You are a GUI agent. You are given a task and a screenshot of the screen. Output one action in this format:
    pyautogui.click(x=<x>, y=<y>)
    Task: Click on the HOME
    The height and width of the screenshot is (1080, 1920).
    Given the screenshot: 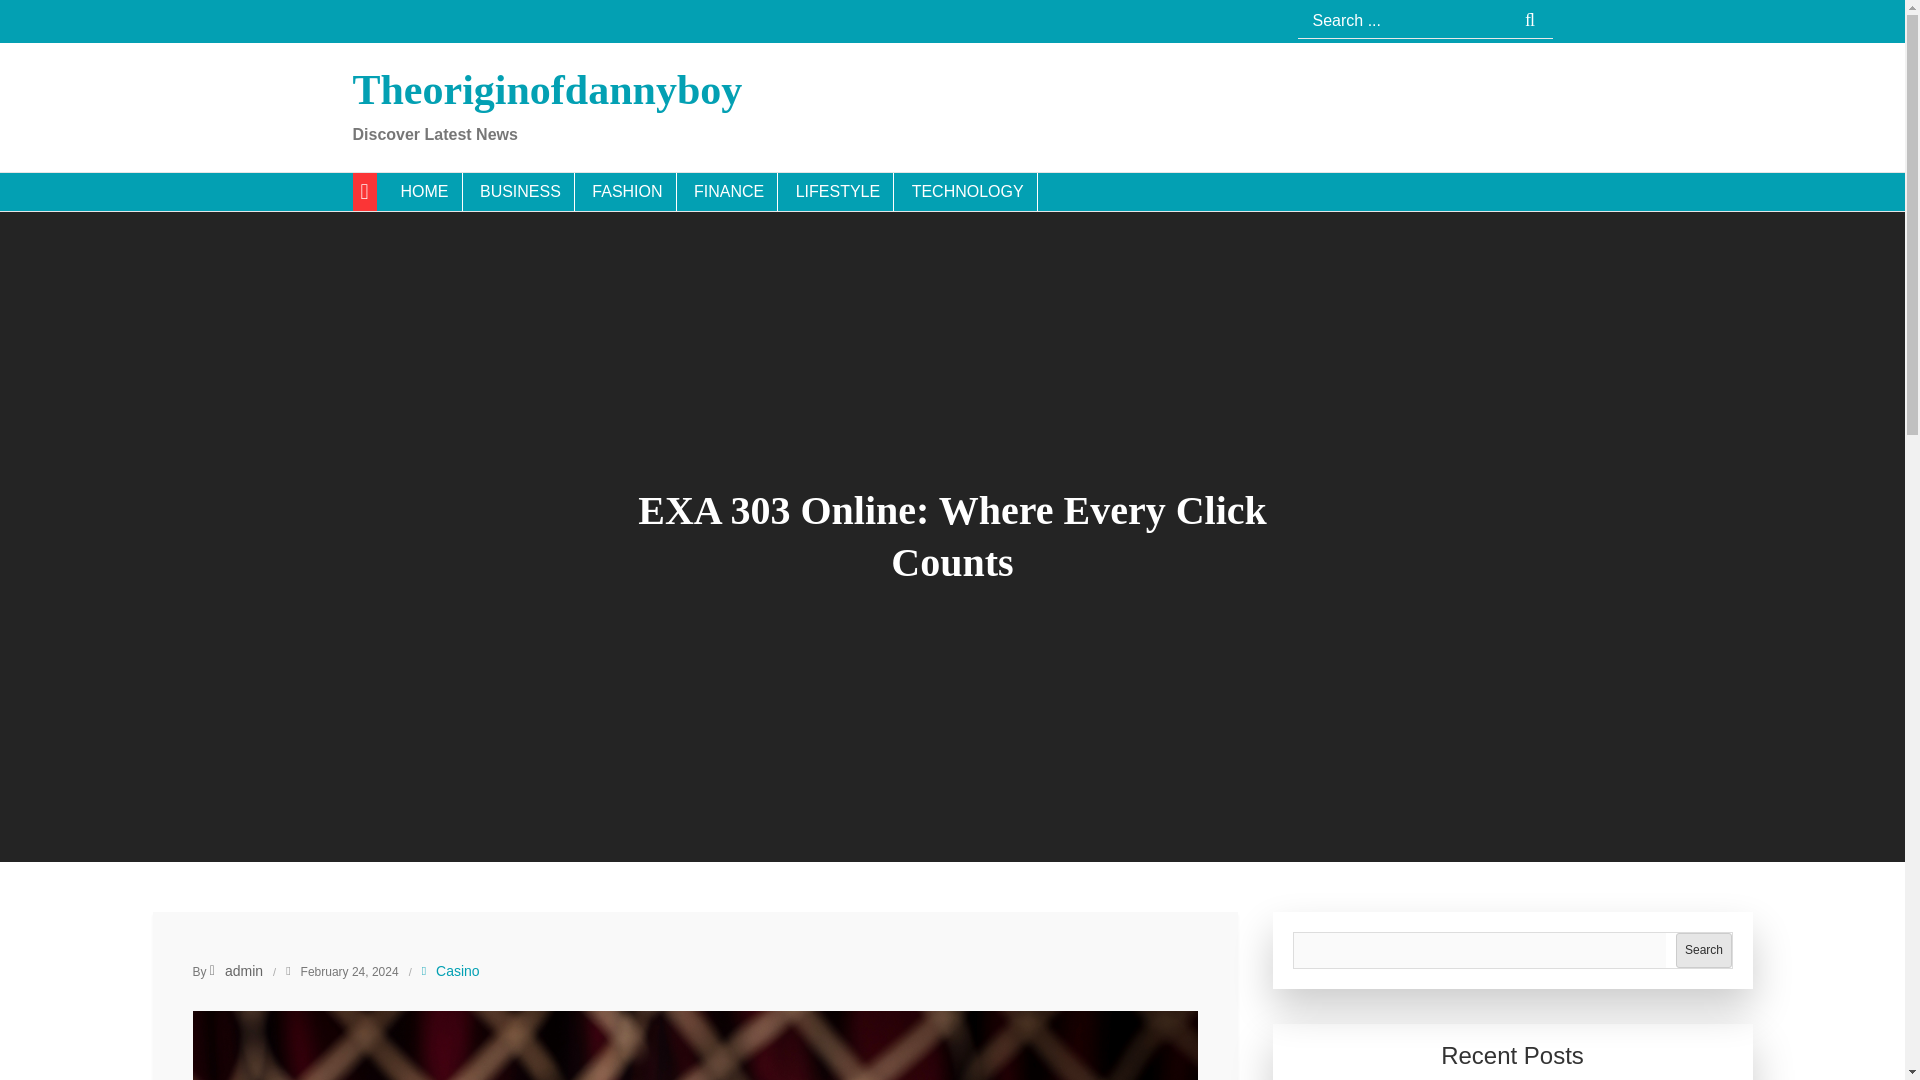 What is the action you would take?
    pyautogui.click(x=424, y=191)
    